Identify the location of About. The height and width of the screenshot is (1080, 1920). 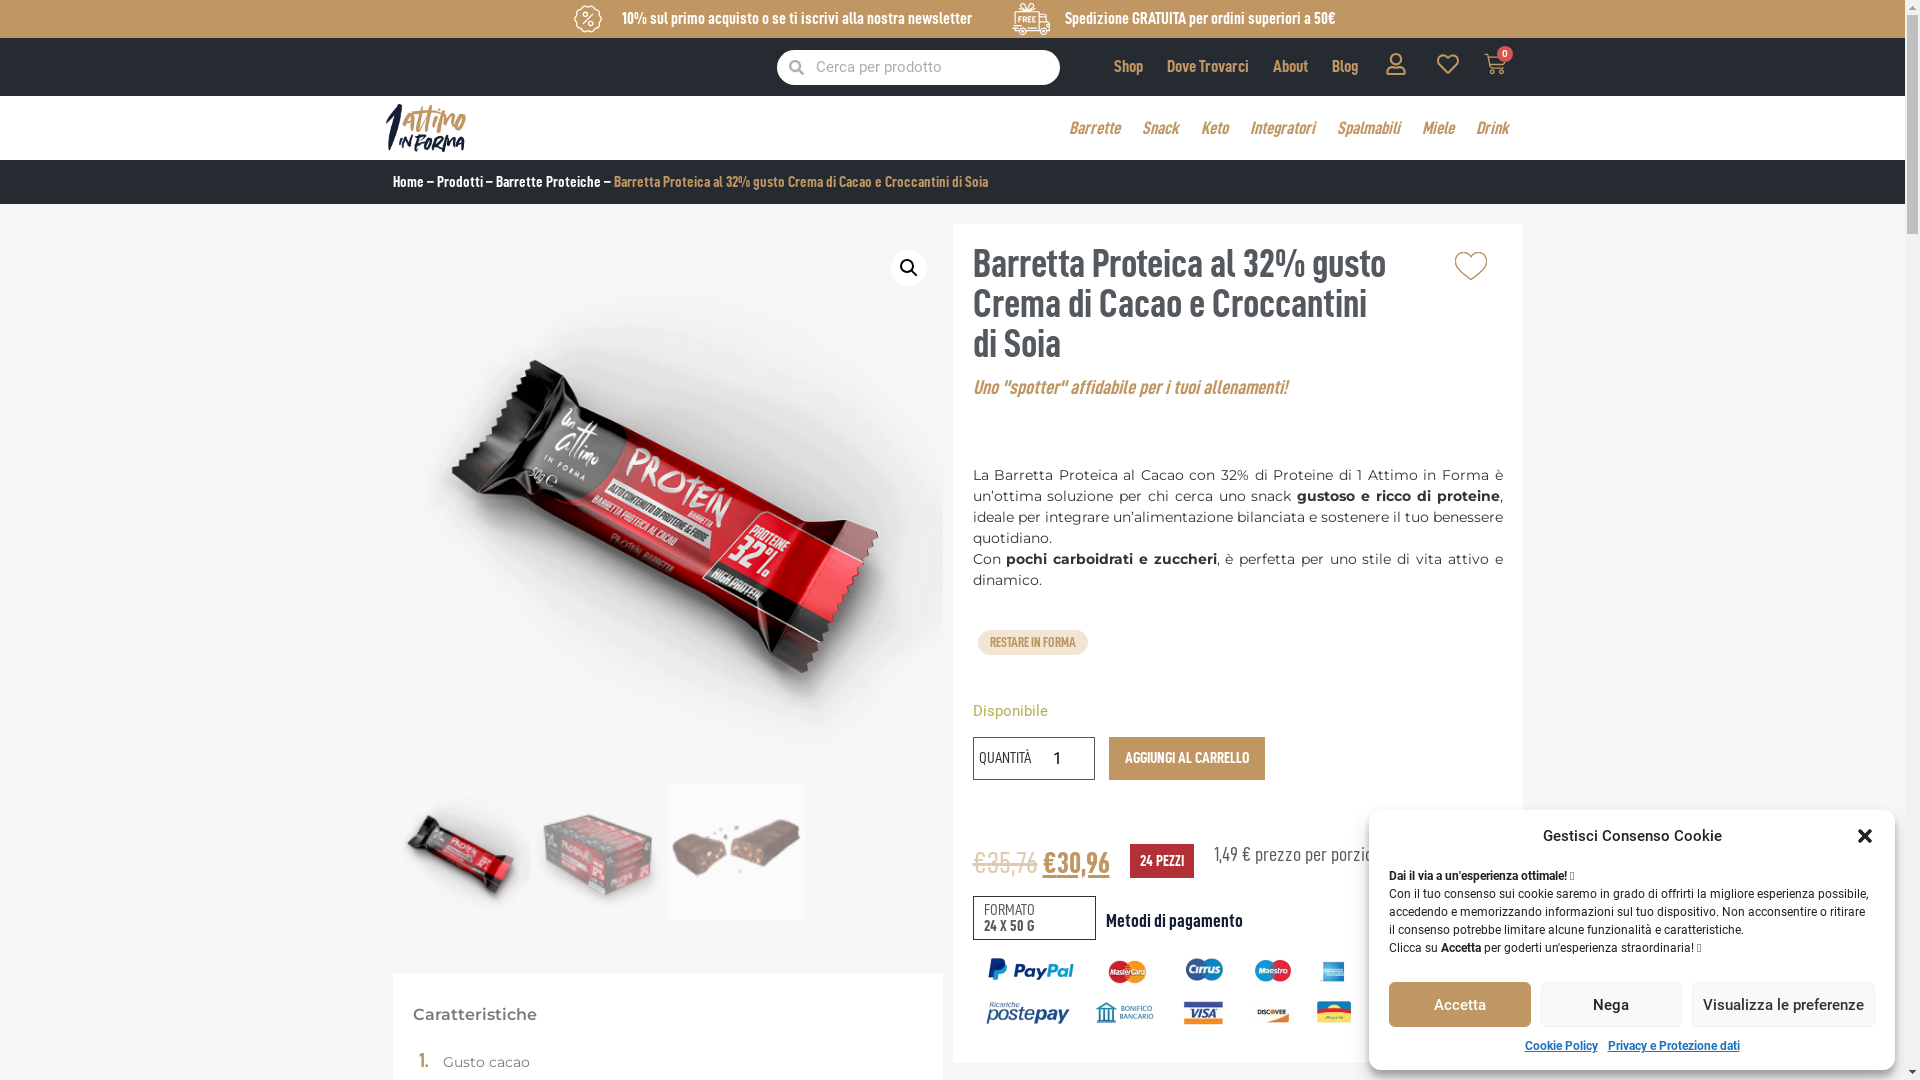
(1290, 66).